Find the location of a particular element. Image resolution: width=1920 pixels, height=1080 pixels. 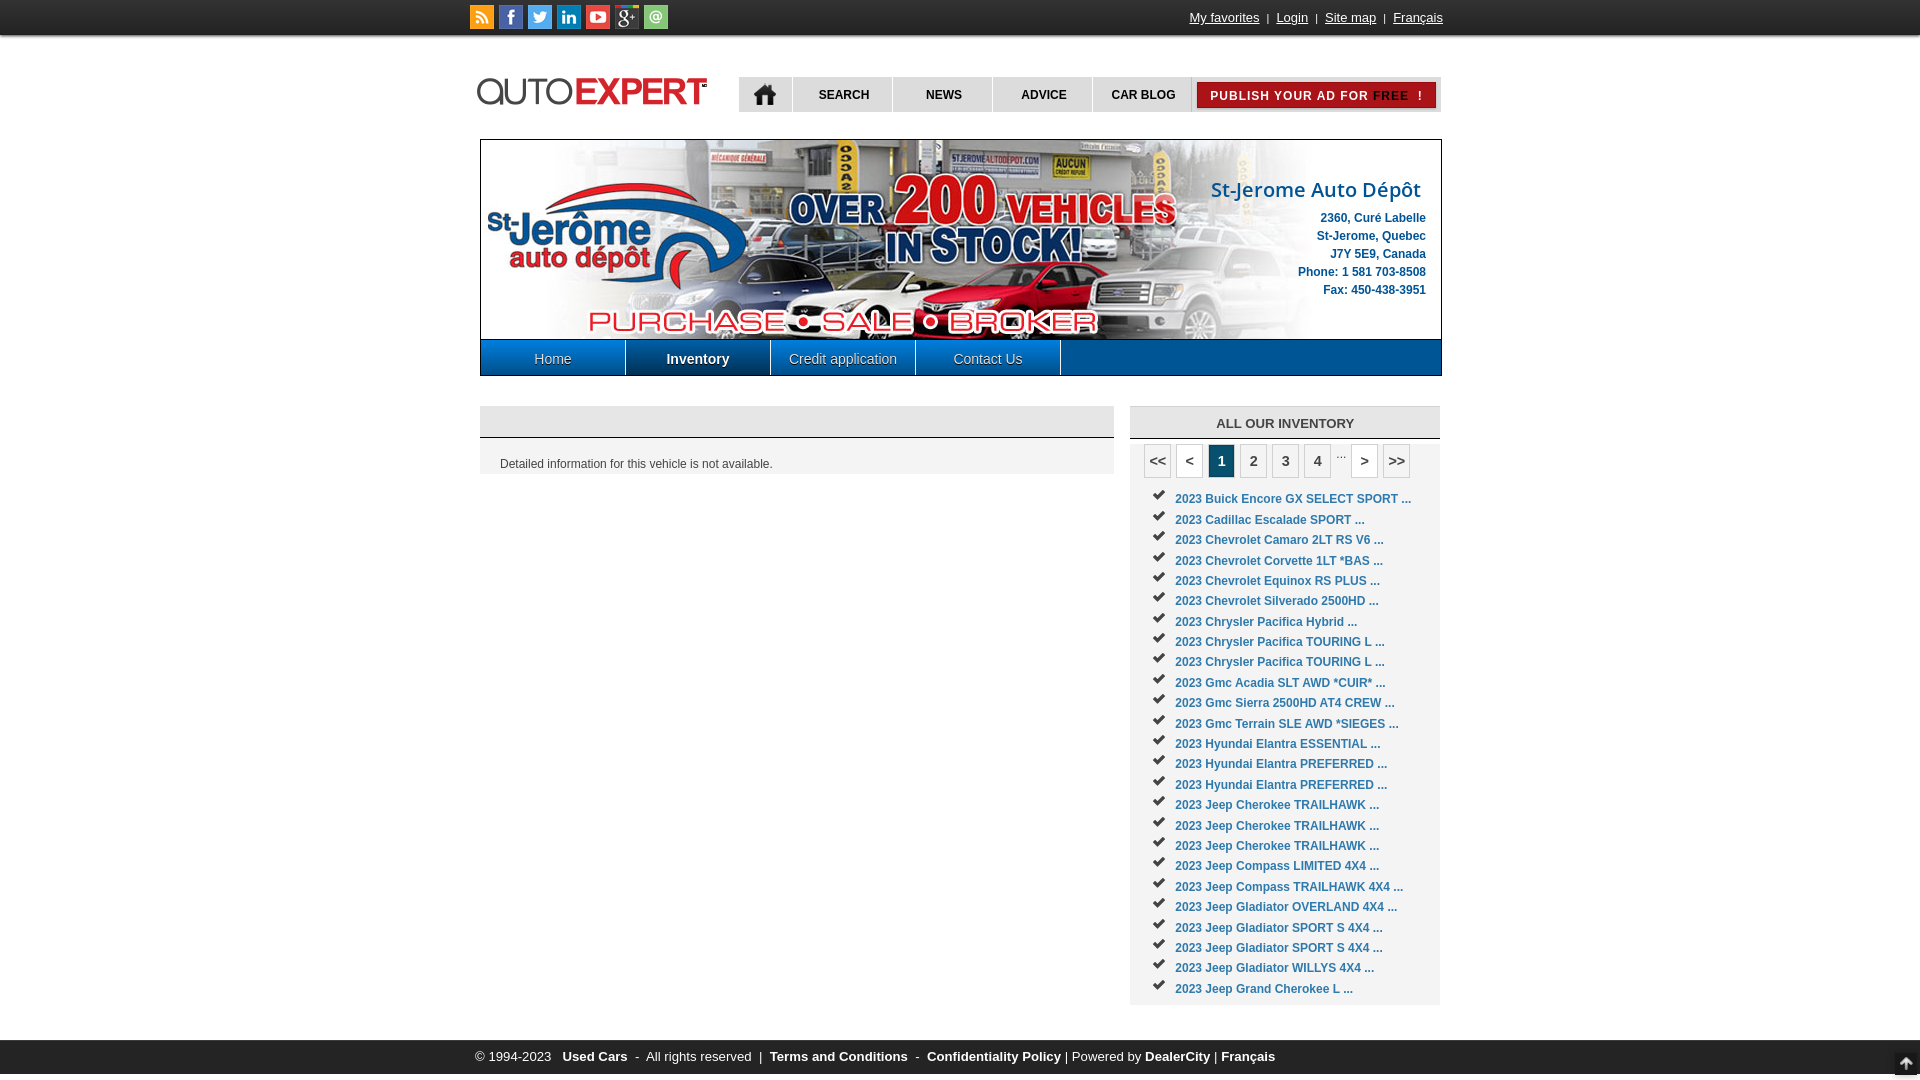

Used Cars is located at coordinates (594, 1056).